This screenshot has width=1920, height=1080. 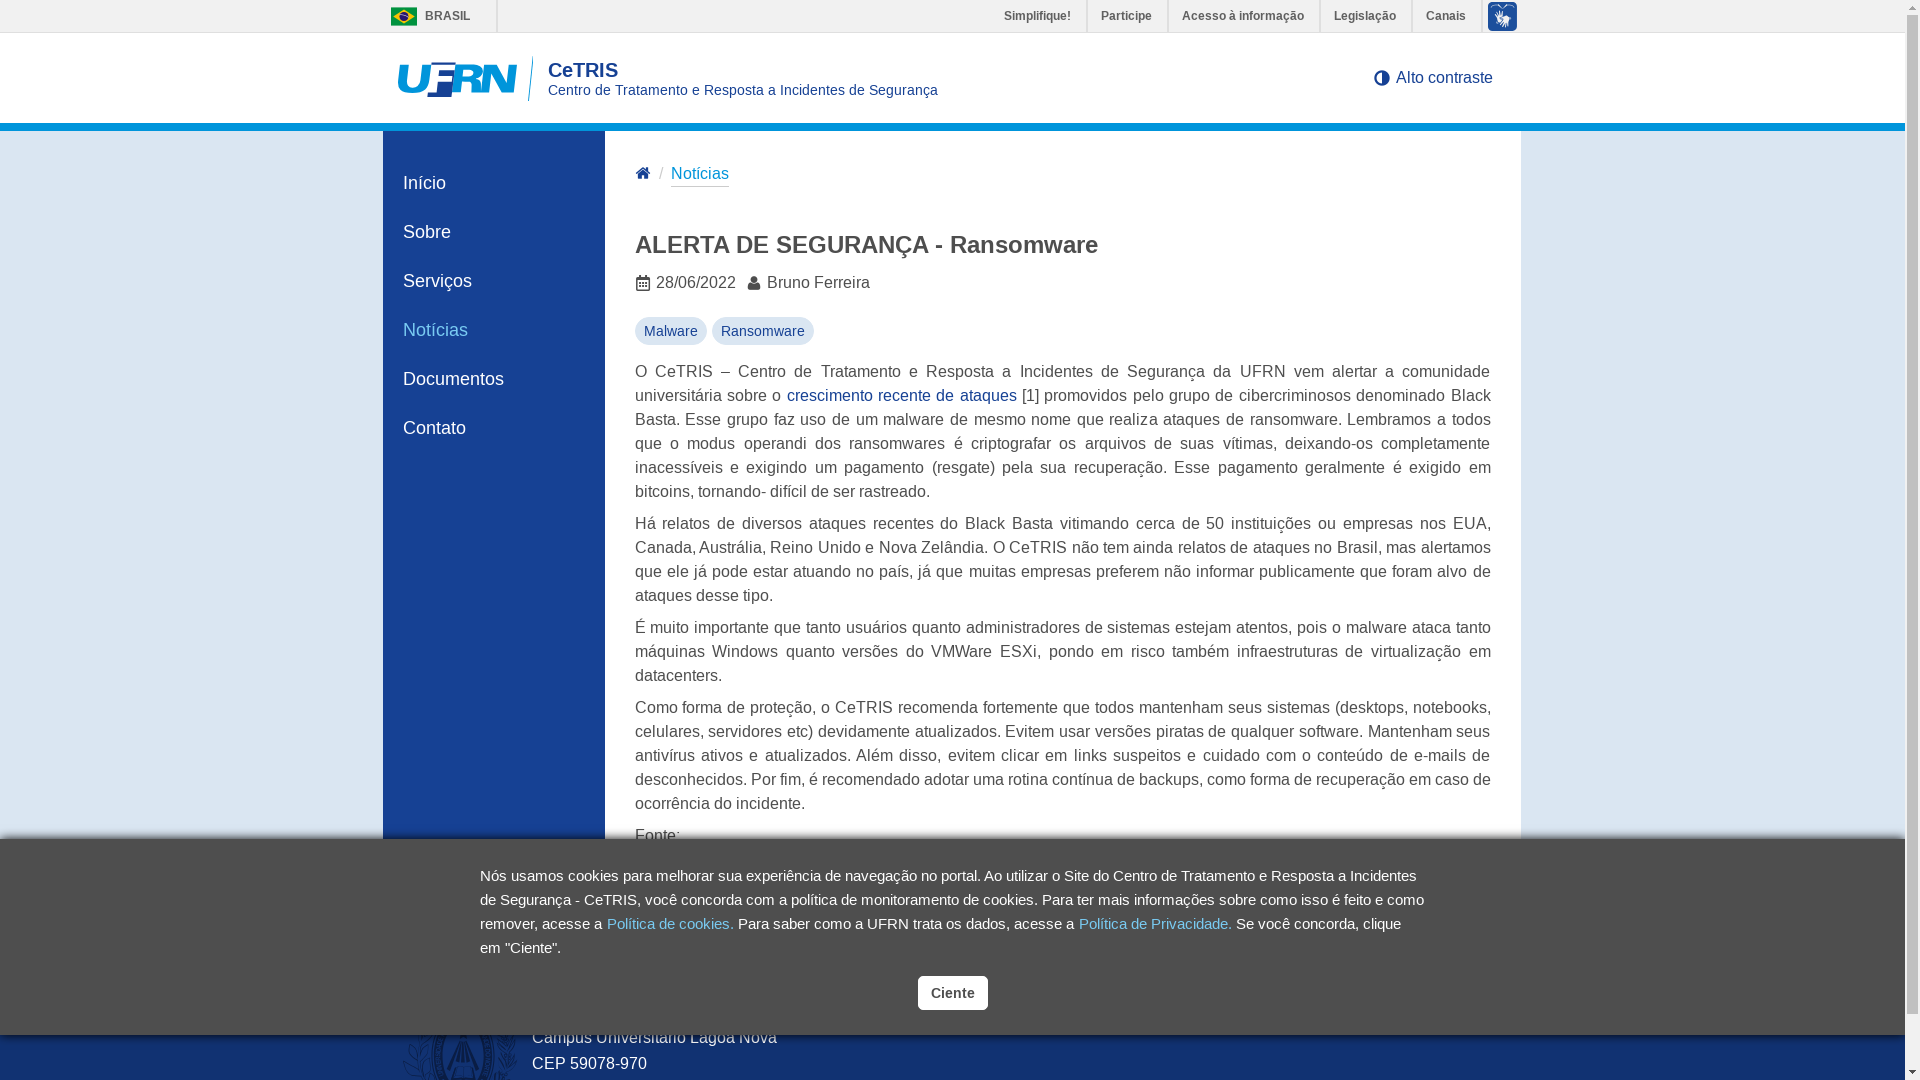 I want to click on Documentos, so click(x=494, y=379).